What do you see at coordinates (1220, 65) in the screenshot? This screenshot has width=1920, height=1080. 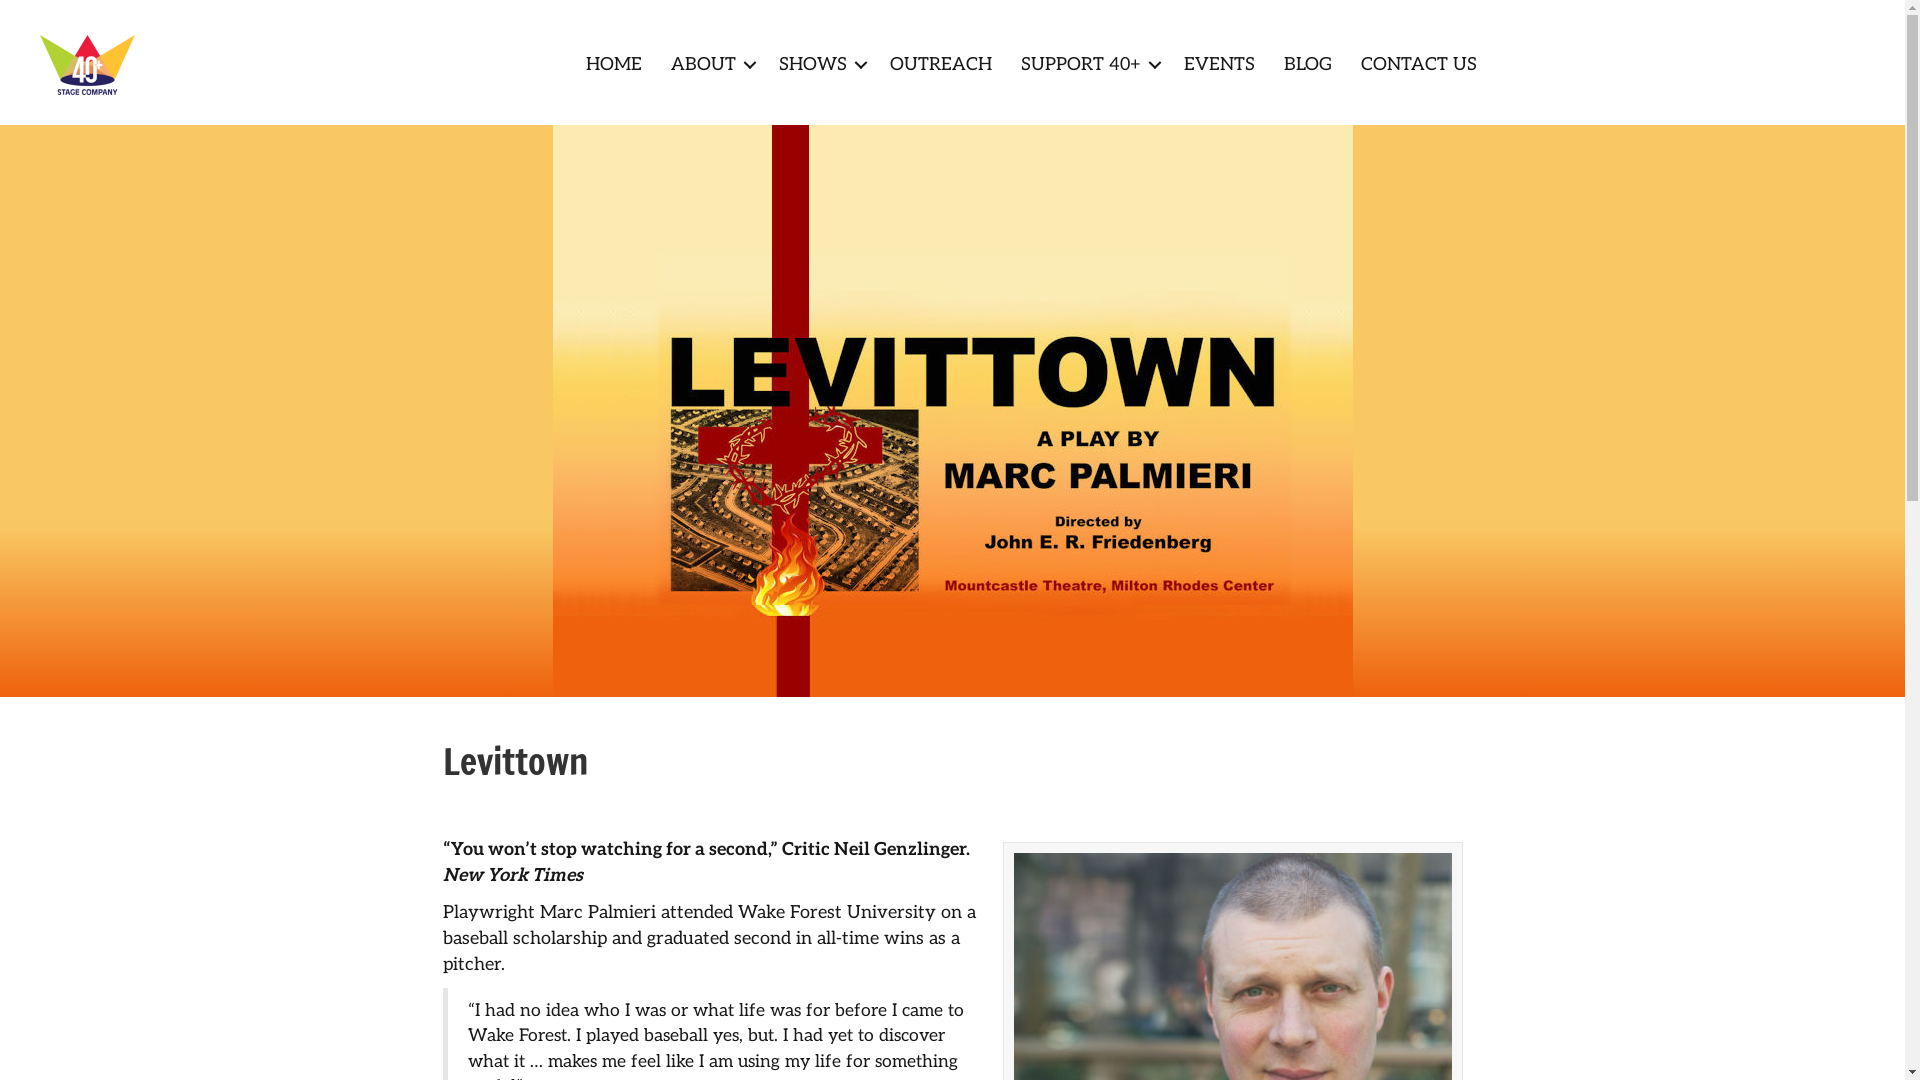 I see `EVENTS` at bounding box center [1220, 65].